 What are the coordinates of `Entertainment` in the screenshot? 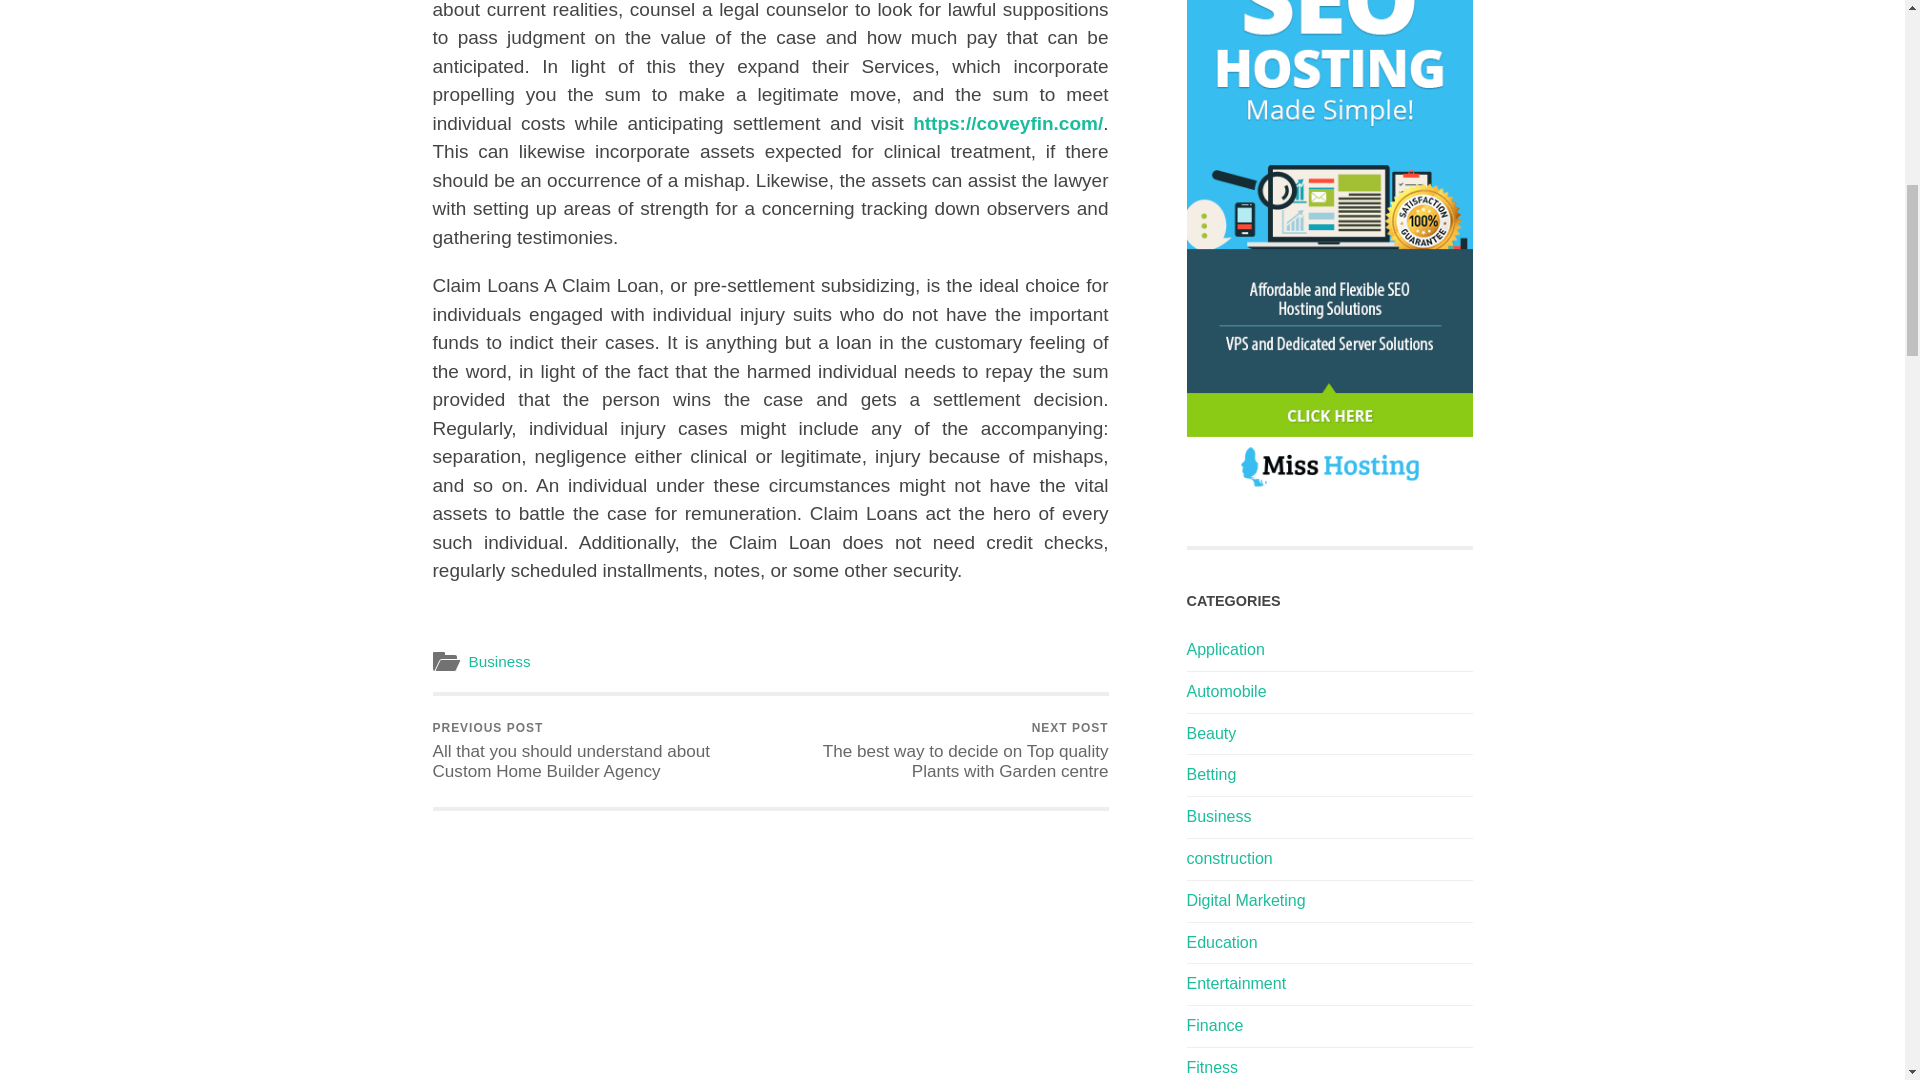 It's located at (1236, 984).